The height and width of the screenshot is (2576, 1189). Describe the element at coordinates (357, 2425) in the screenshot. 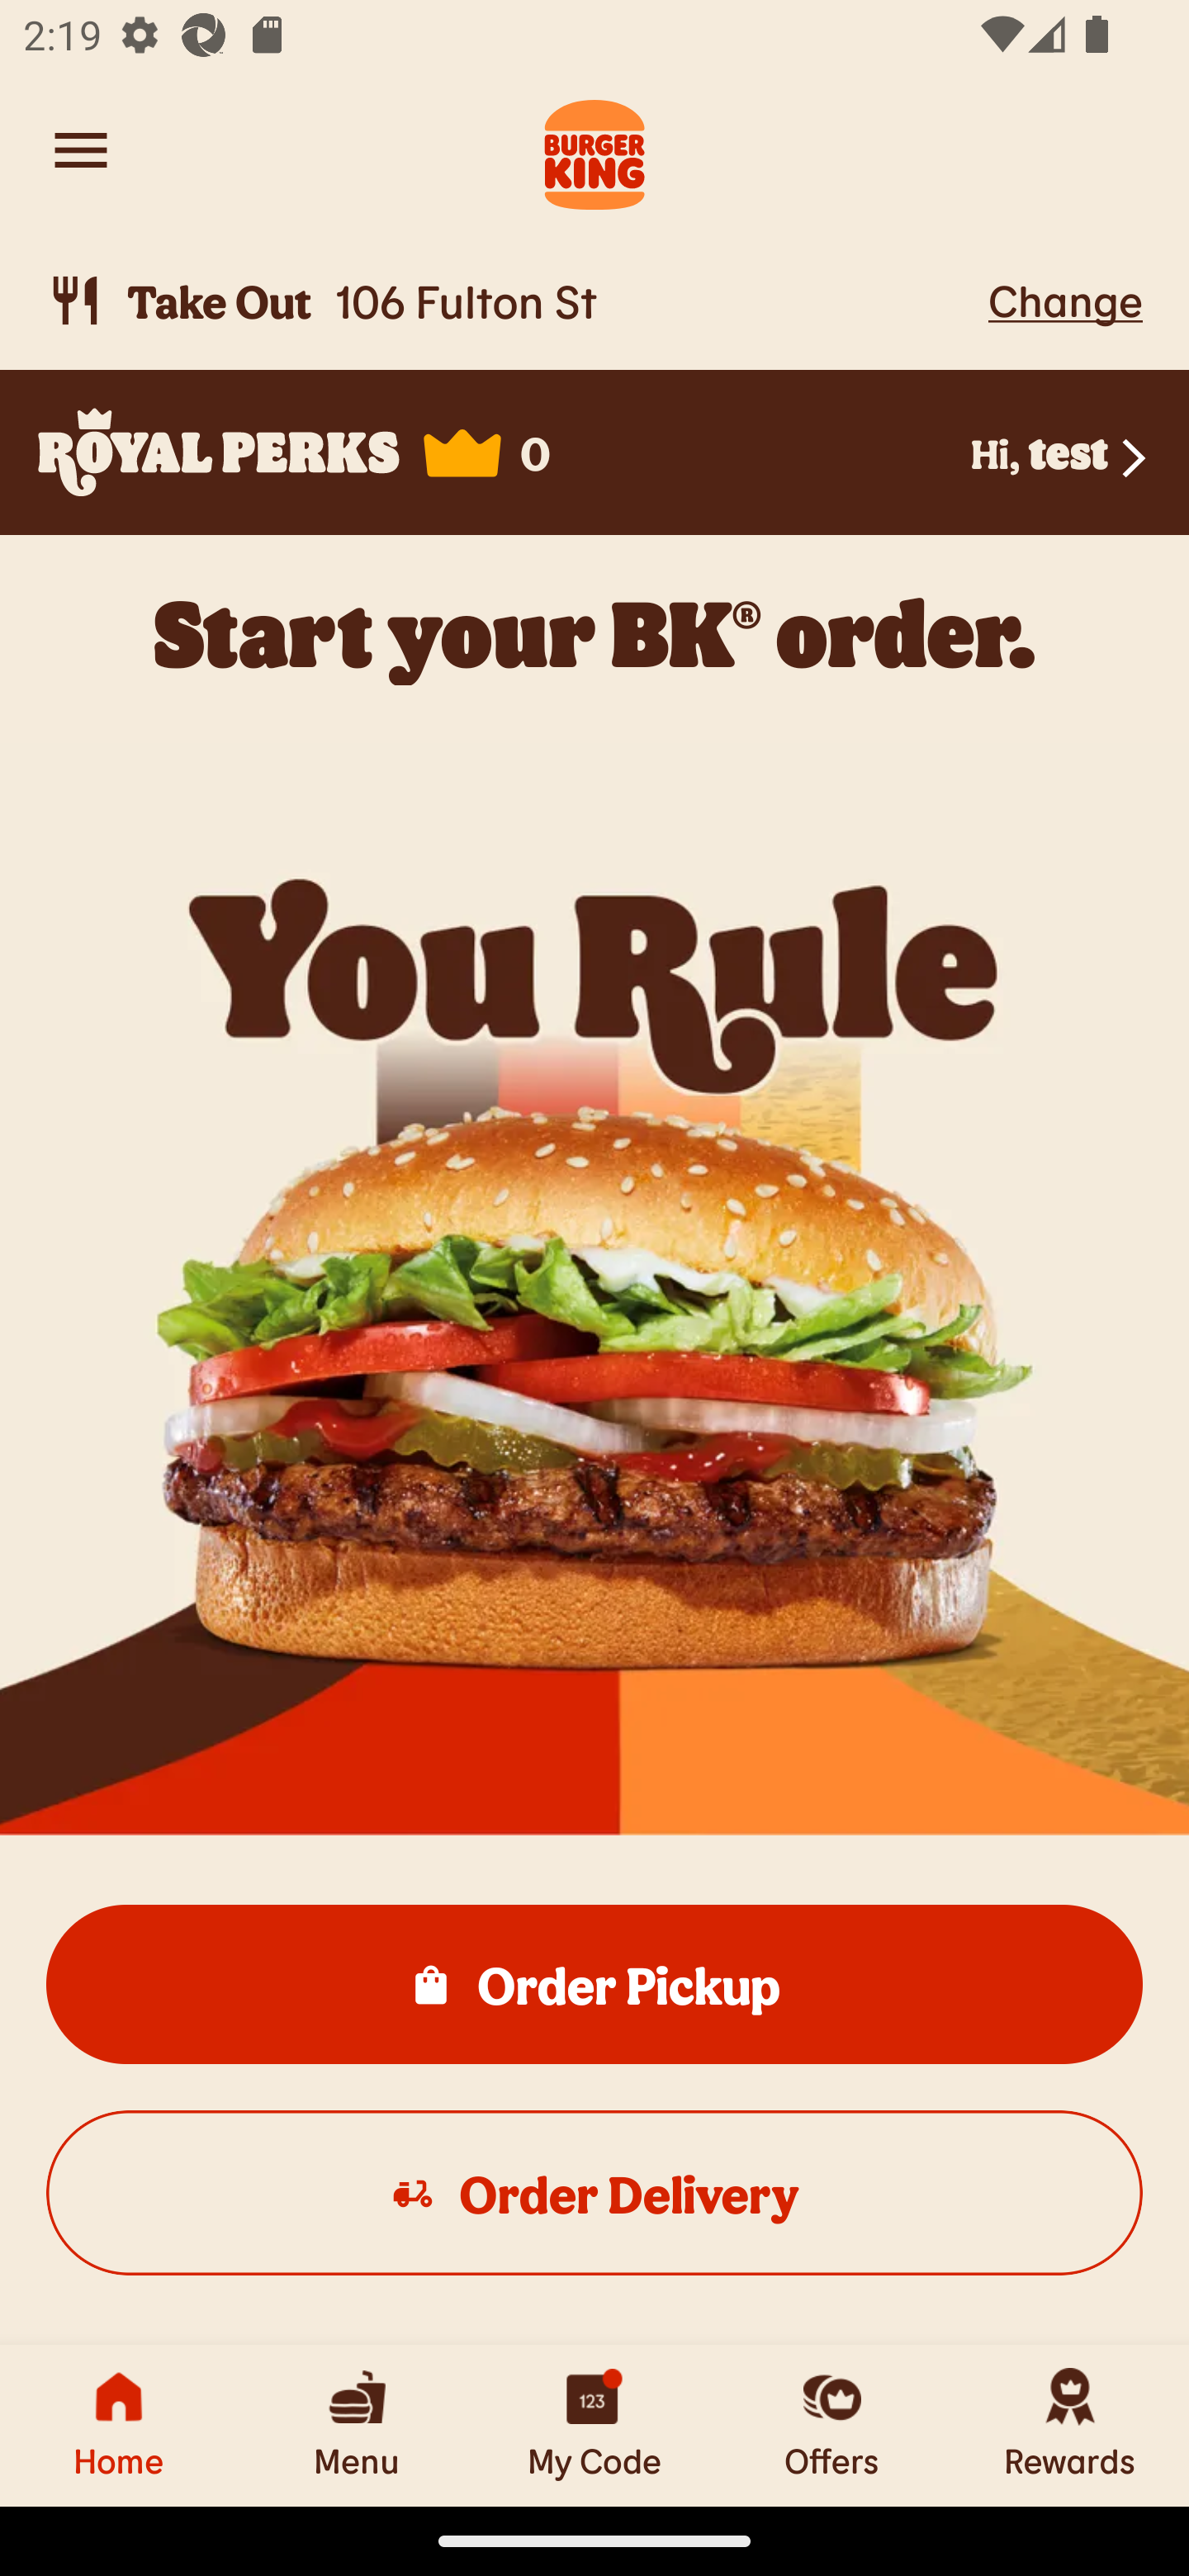

I see `Menu` at that location.